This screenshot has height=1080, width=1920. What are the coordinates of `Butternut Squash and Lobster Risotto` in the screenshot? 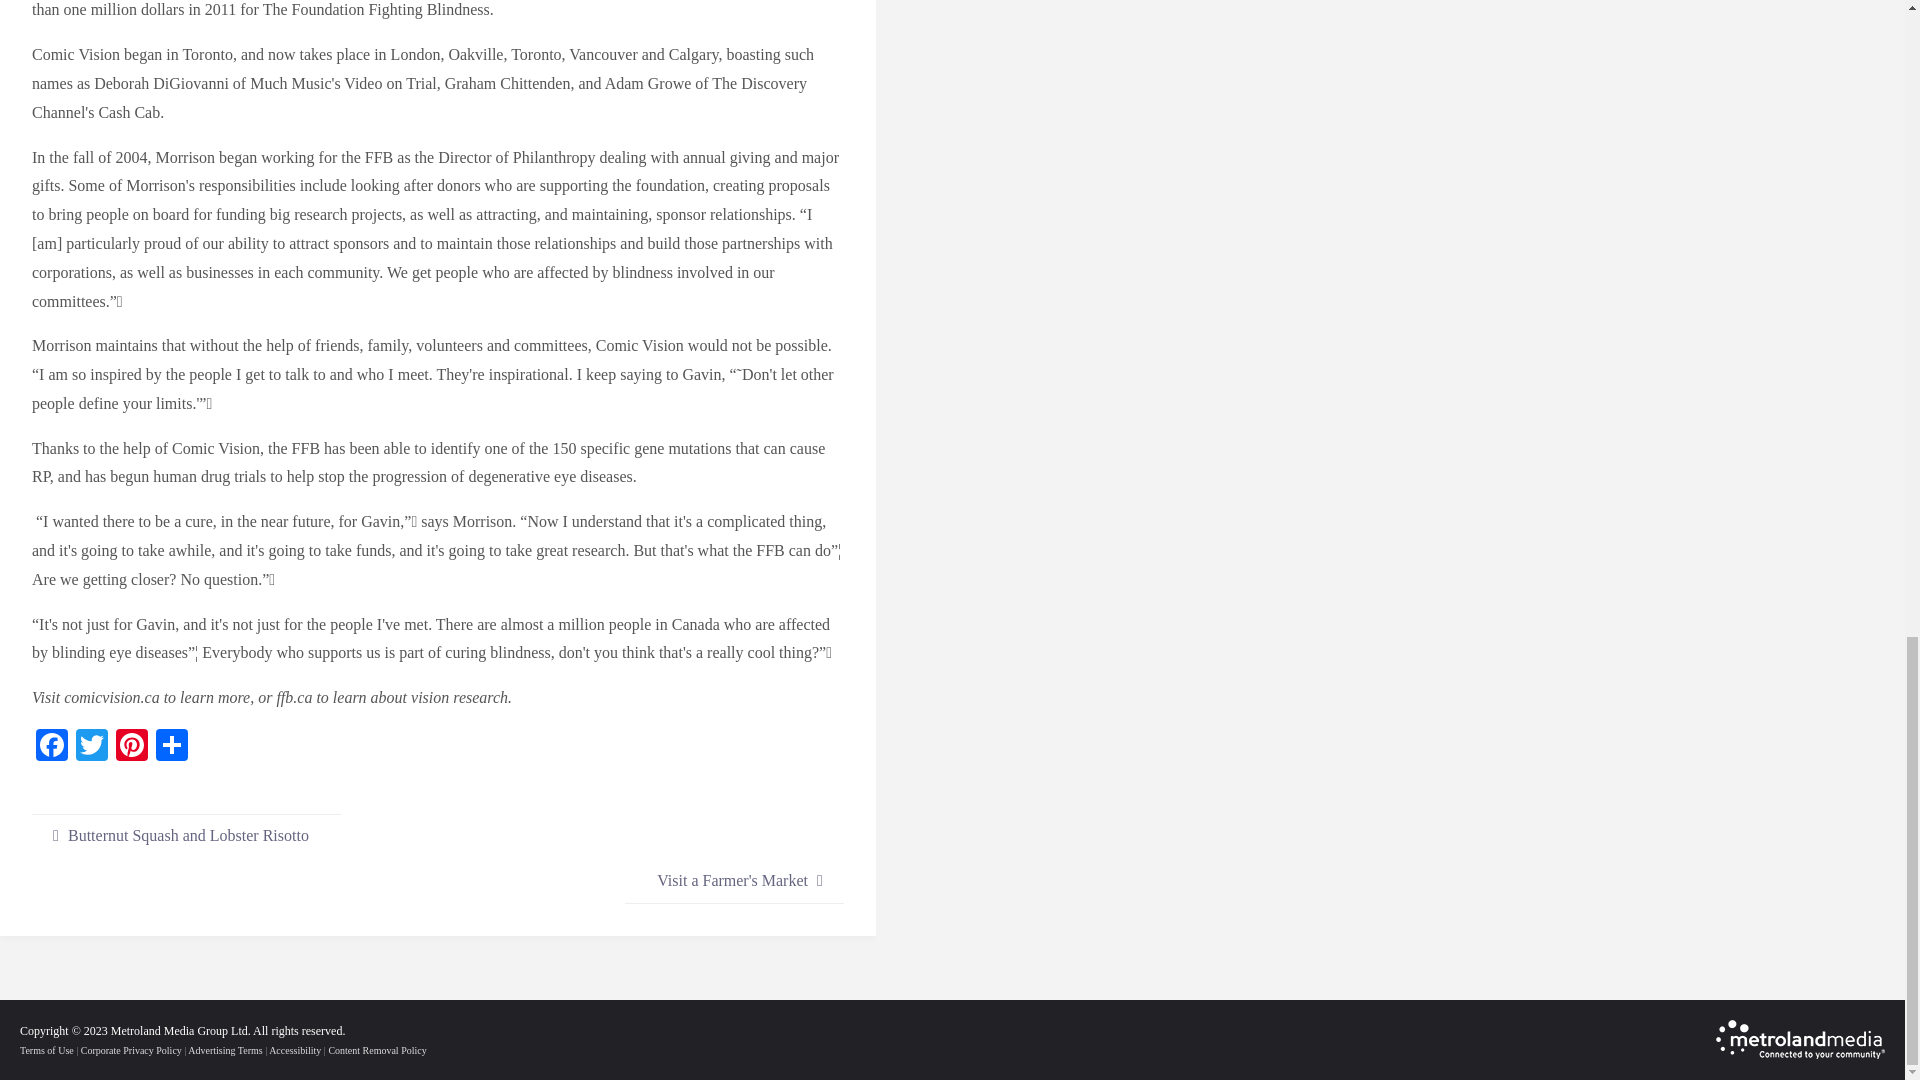 It's located at (186, 836).